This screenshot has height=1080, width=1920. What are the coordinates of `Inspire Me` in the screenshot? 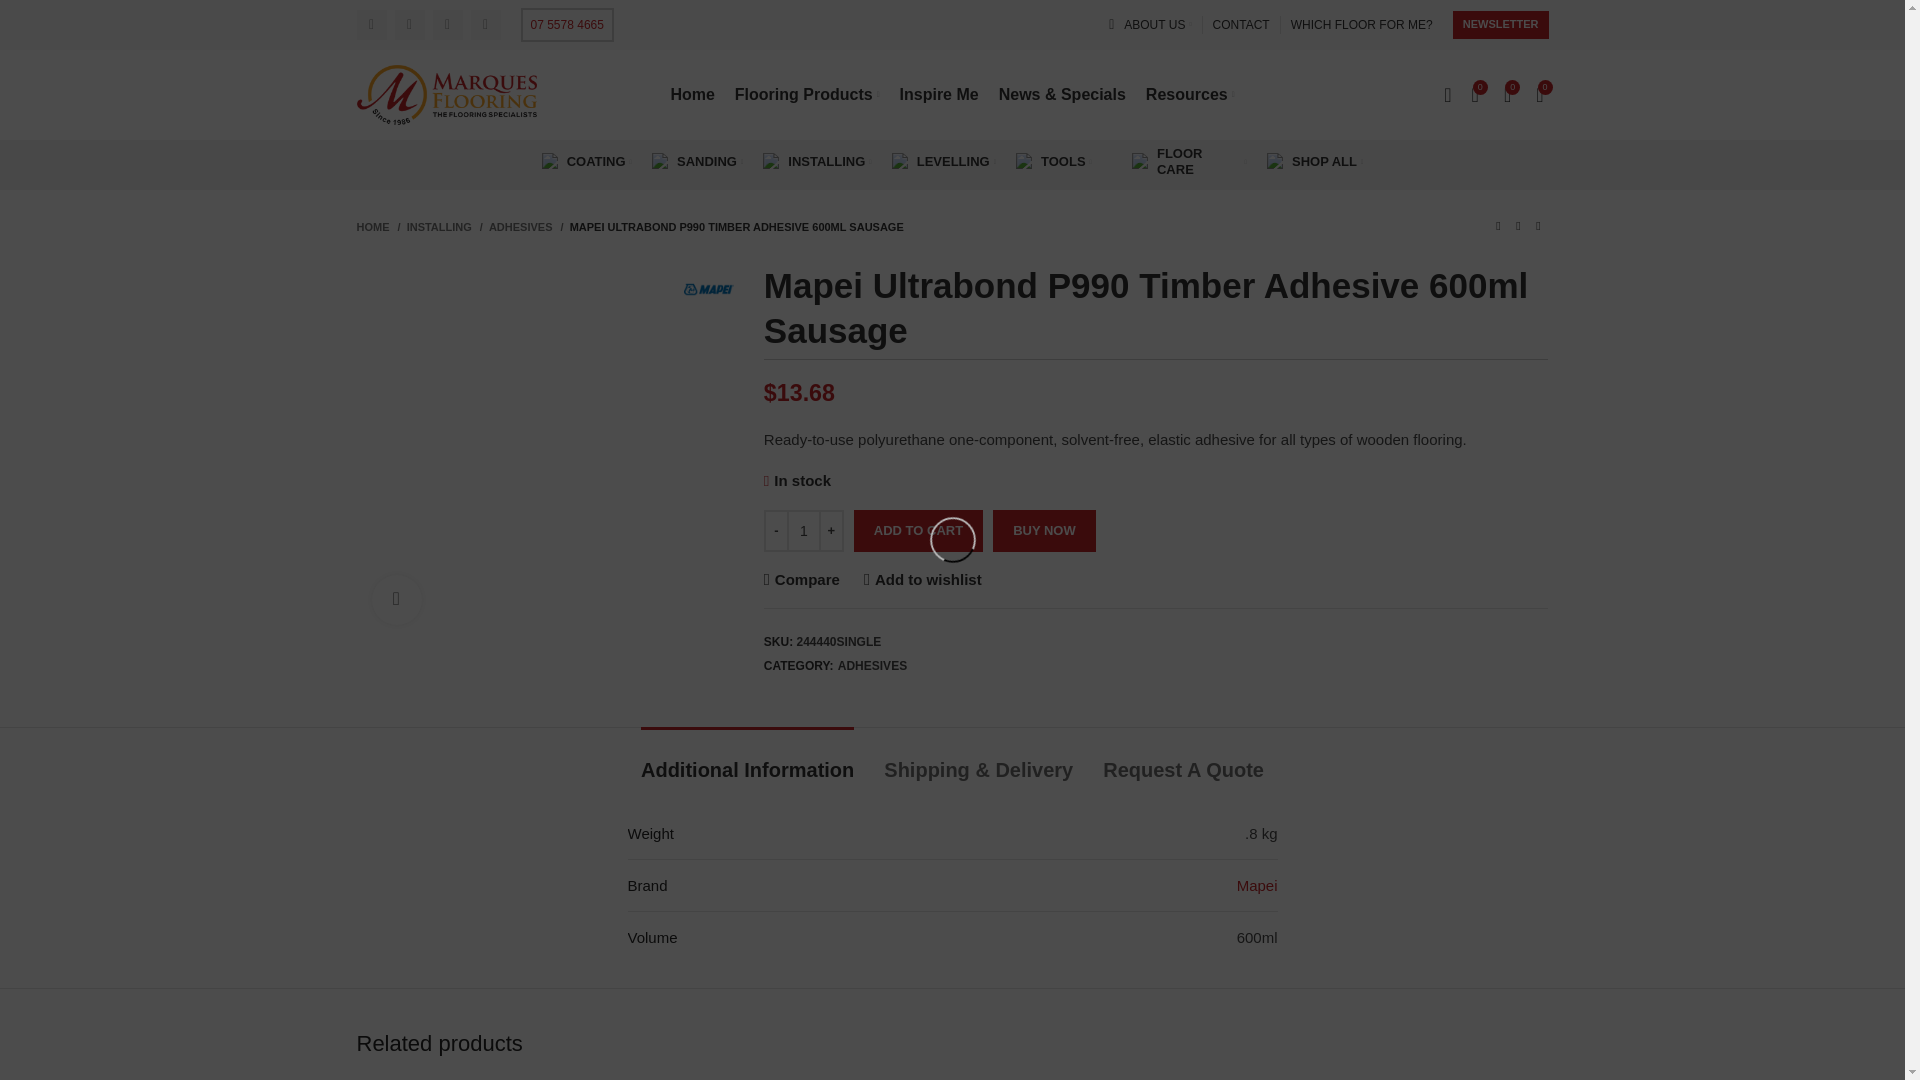 It's located at (940, 94).